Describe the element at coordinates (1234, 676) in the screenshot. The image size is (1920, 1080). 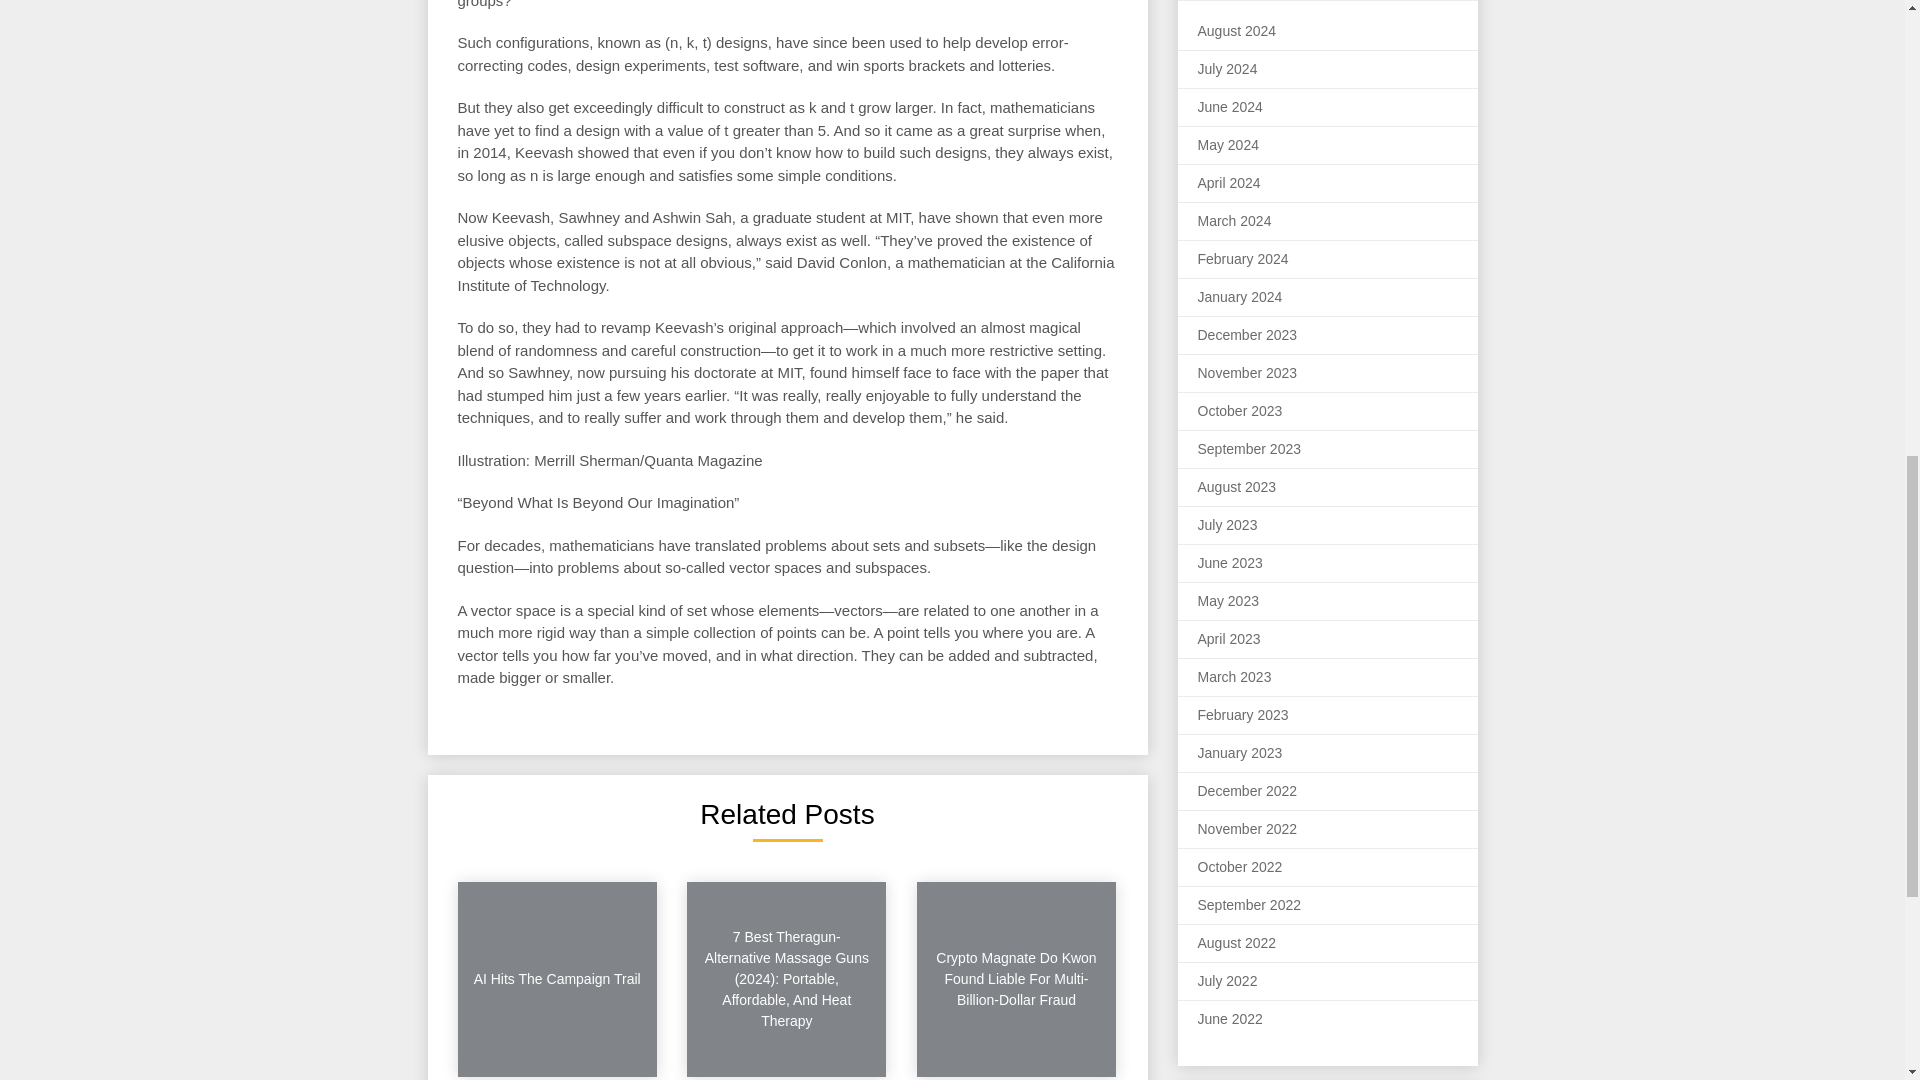
I see `March 2023` at that location.